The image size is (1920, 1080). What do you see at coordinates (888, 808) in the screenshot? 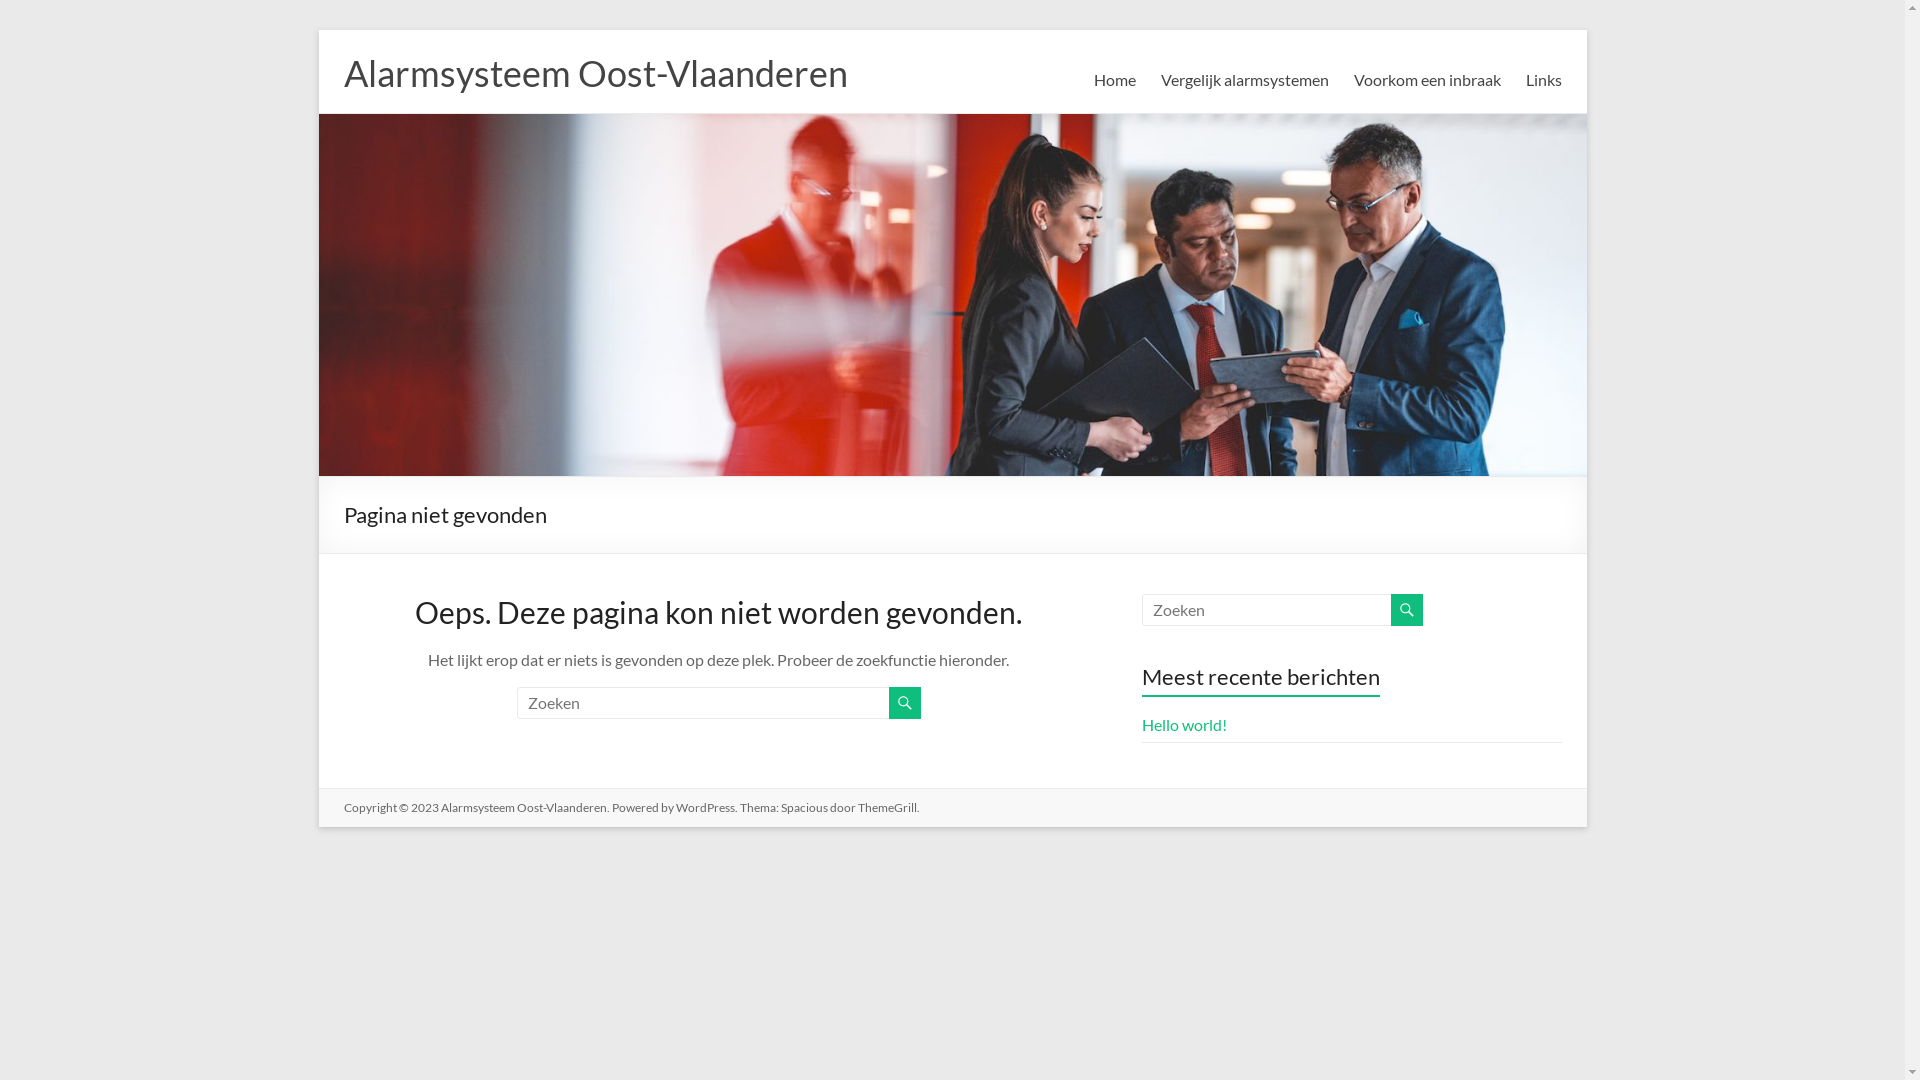
I see `ThemeGrill` at bounding box center [888, 808].